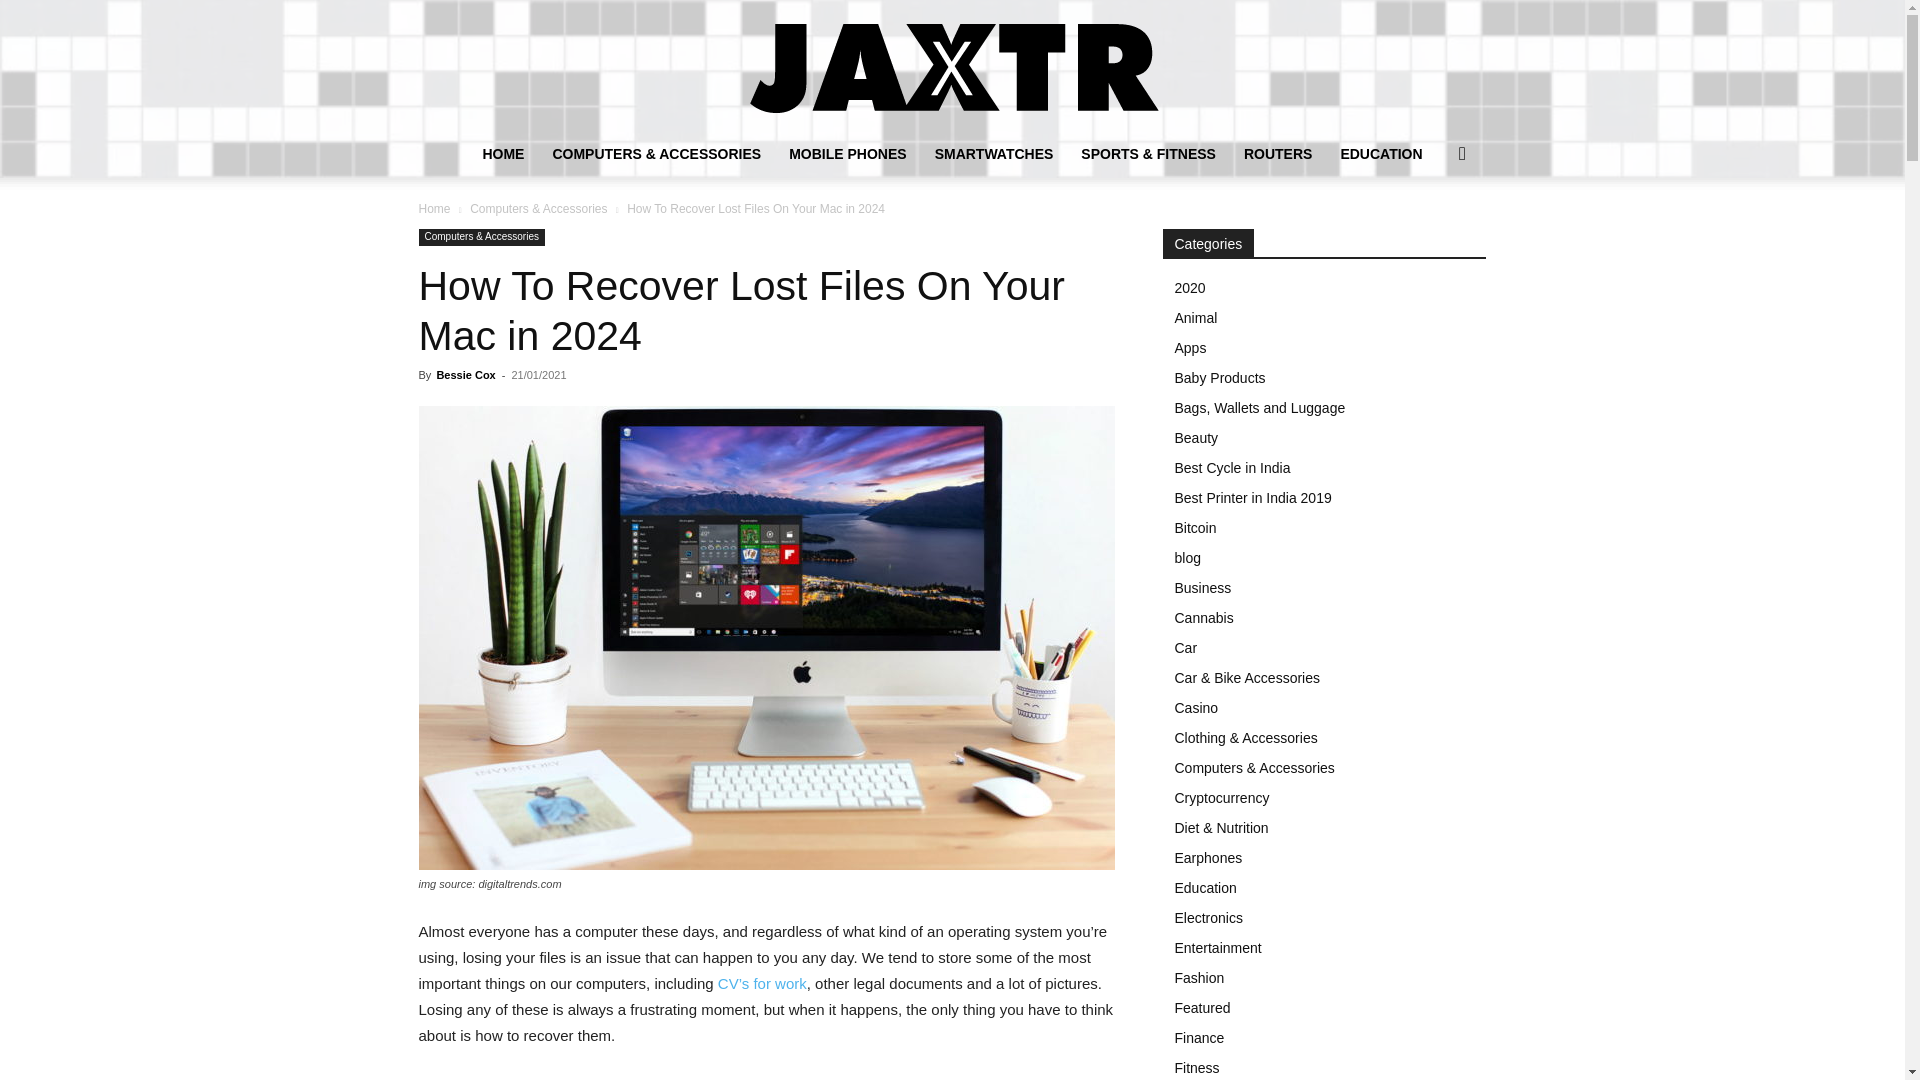 The image size is (1920, 1080). Describe the element at coordinates (994, 154) in the screenshot. I see `SMARTWATCHES` at that location.